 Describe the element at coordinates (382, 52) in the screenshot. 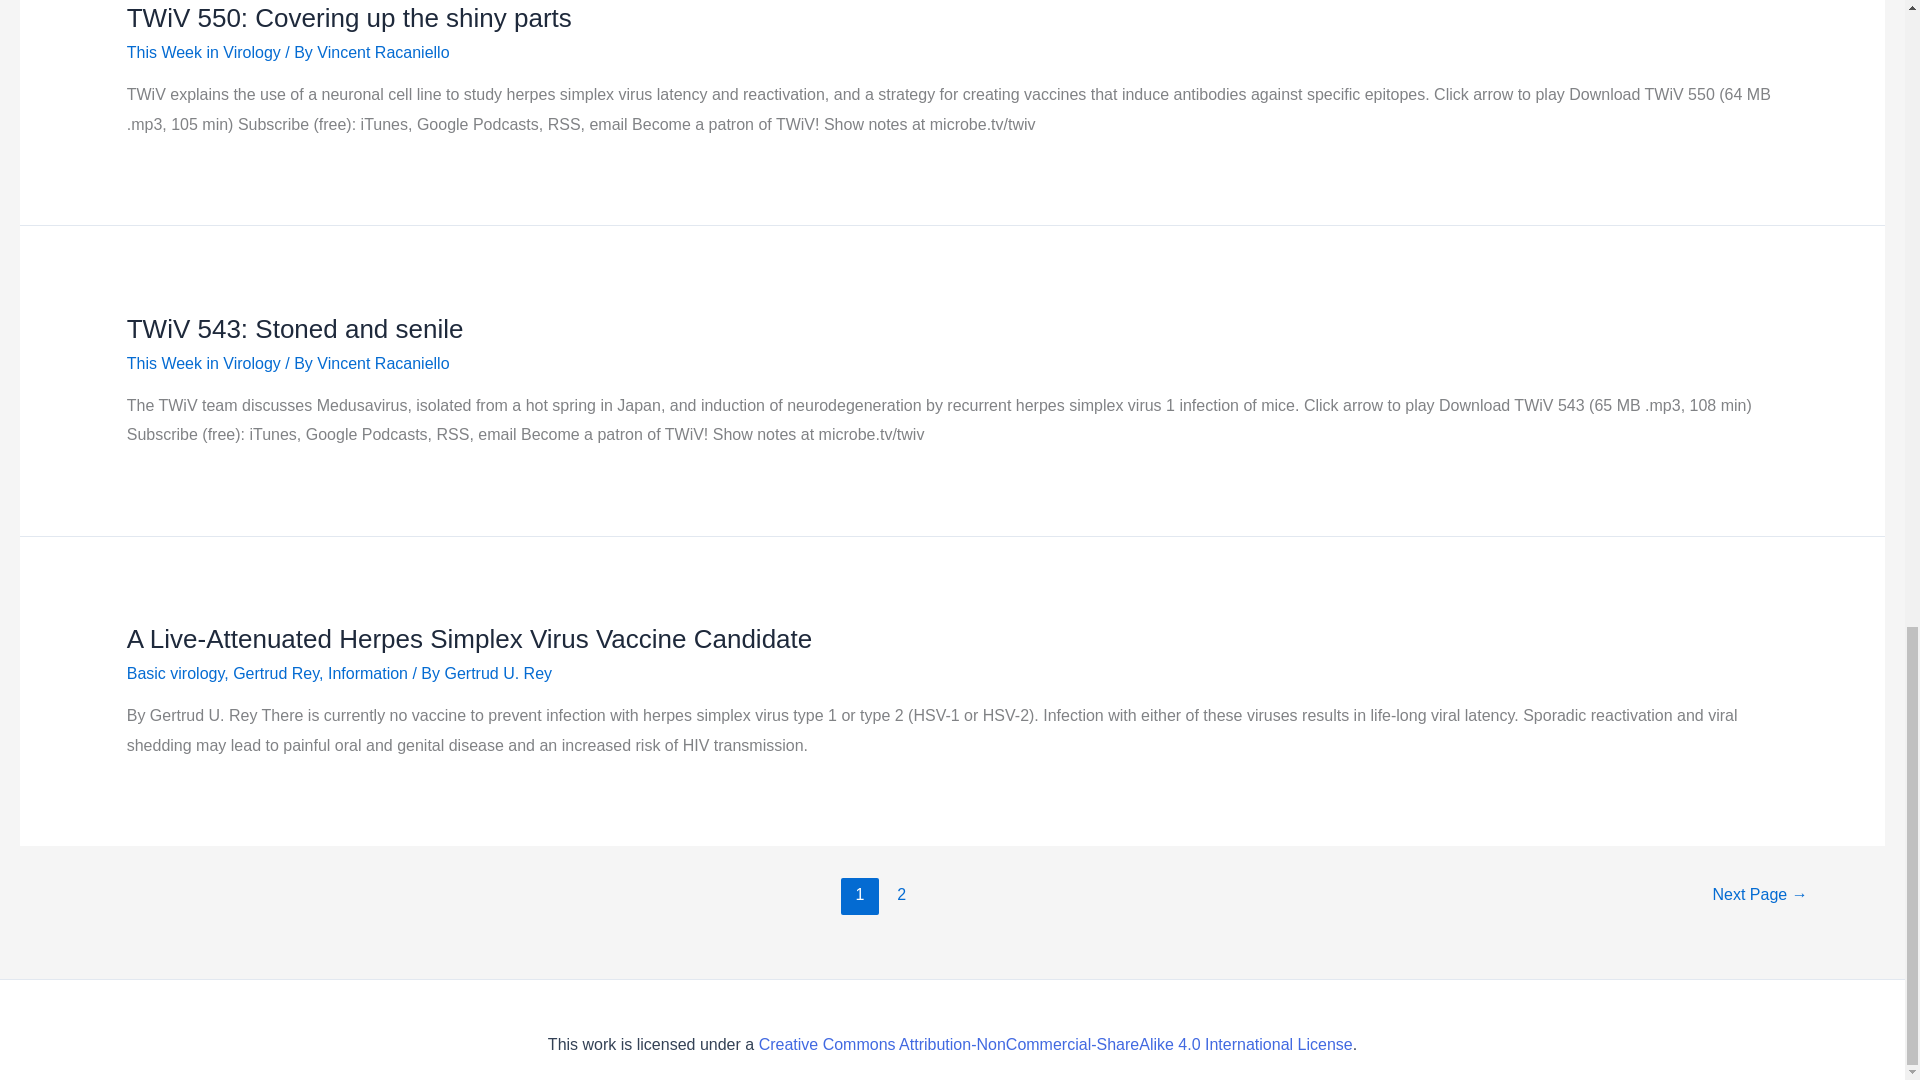

I see `View all posts by Vincent Racaniello` at that location.